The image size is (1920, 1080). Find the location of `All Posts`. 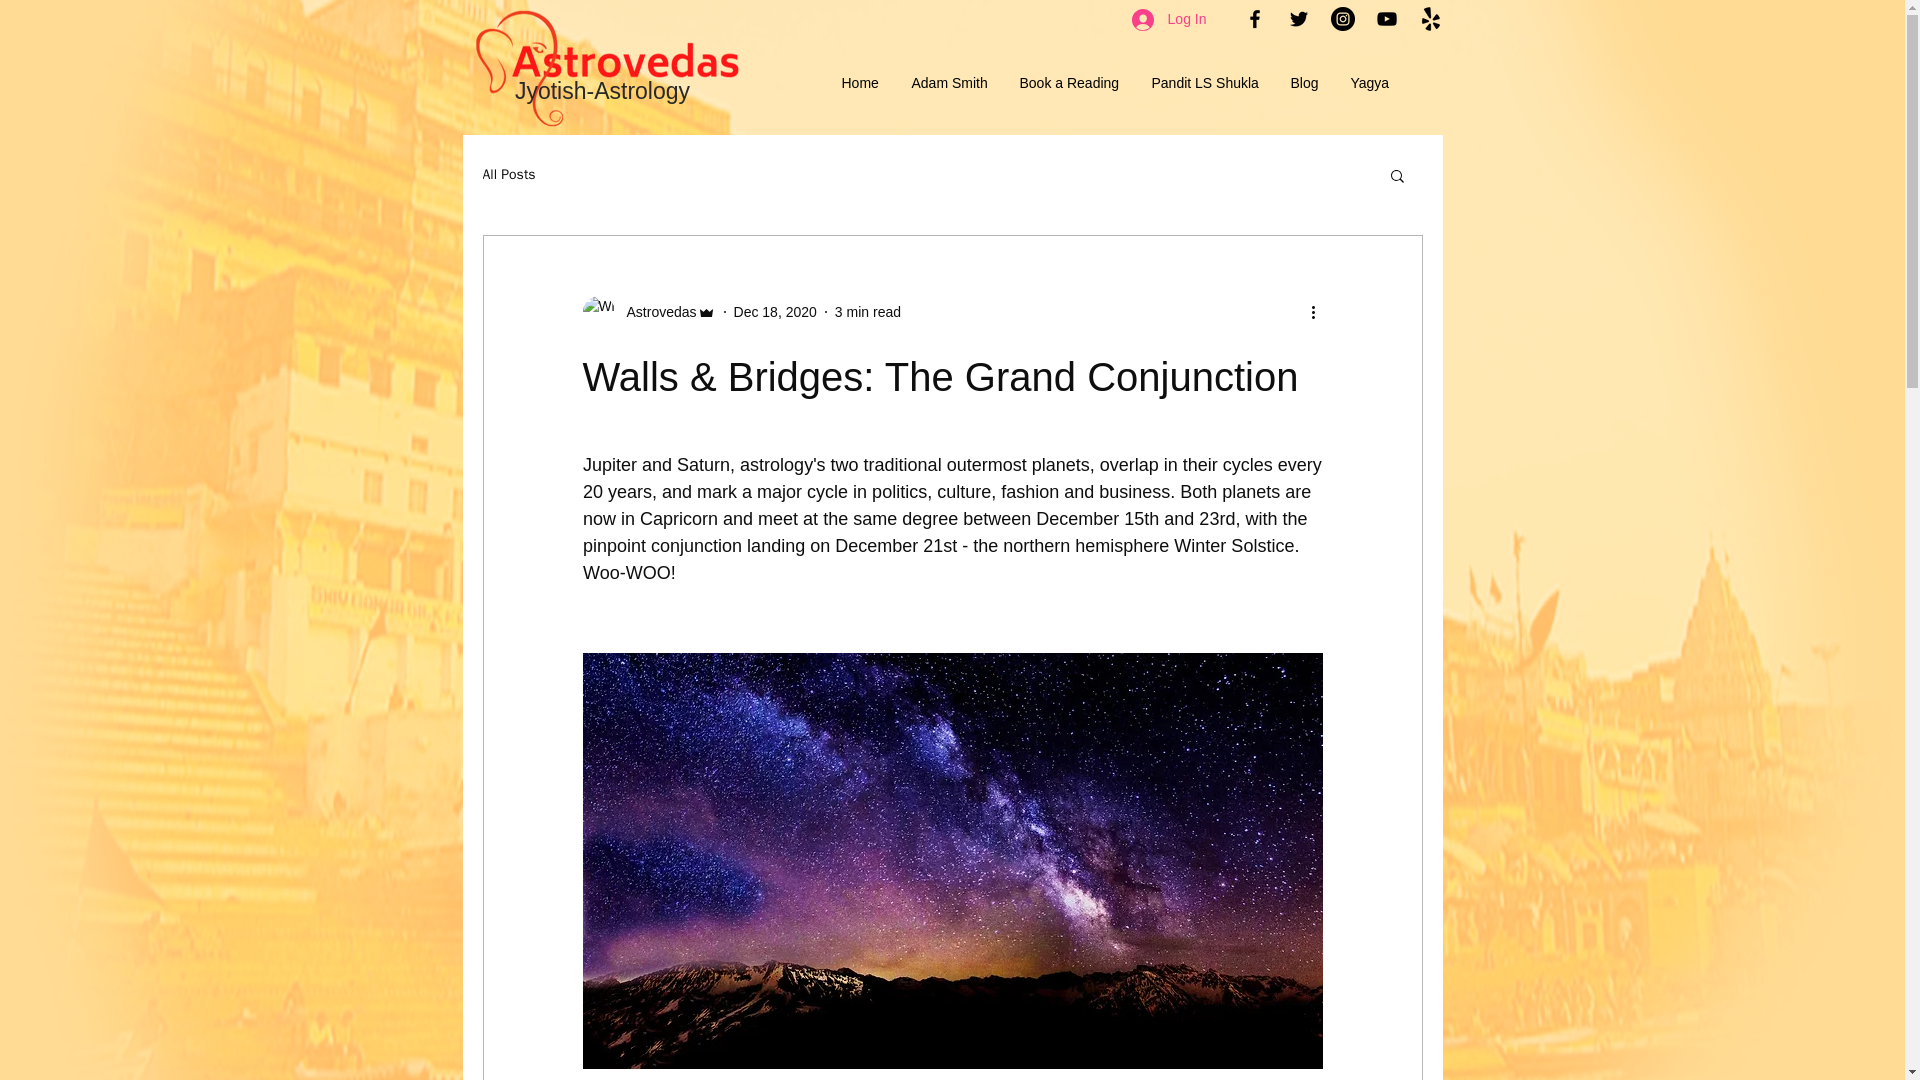

All Posts is located at coordinates (508, 174).